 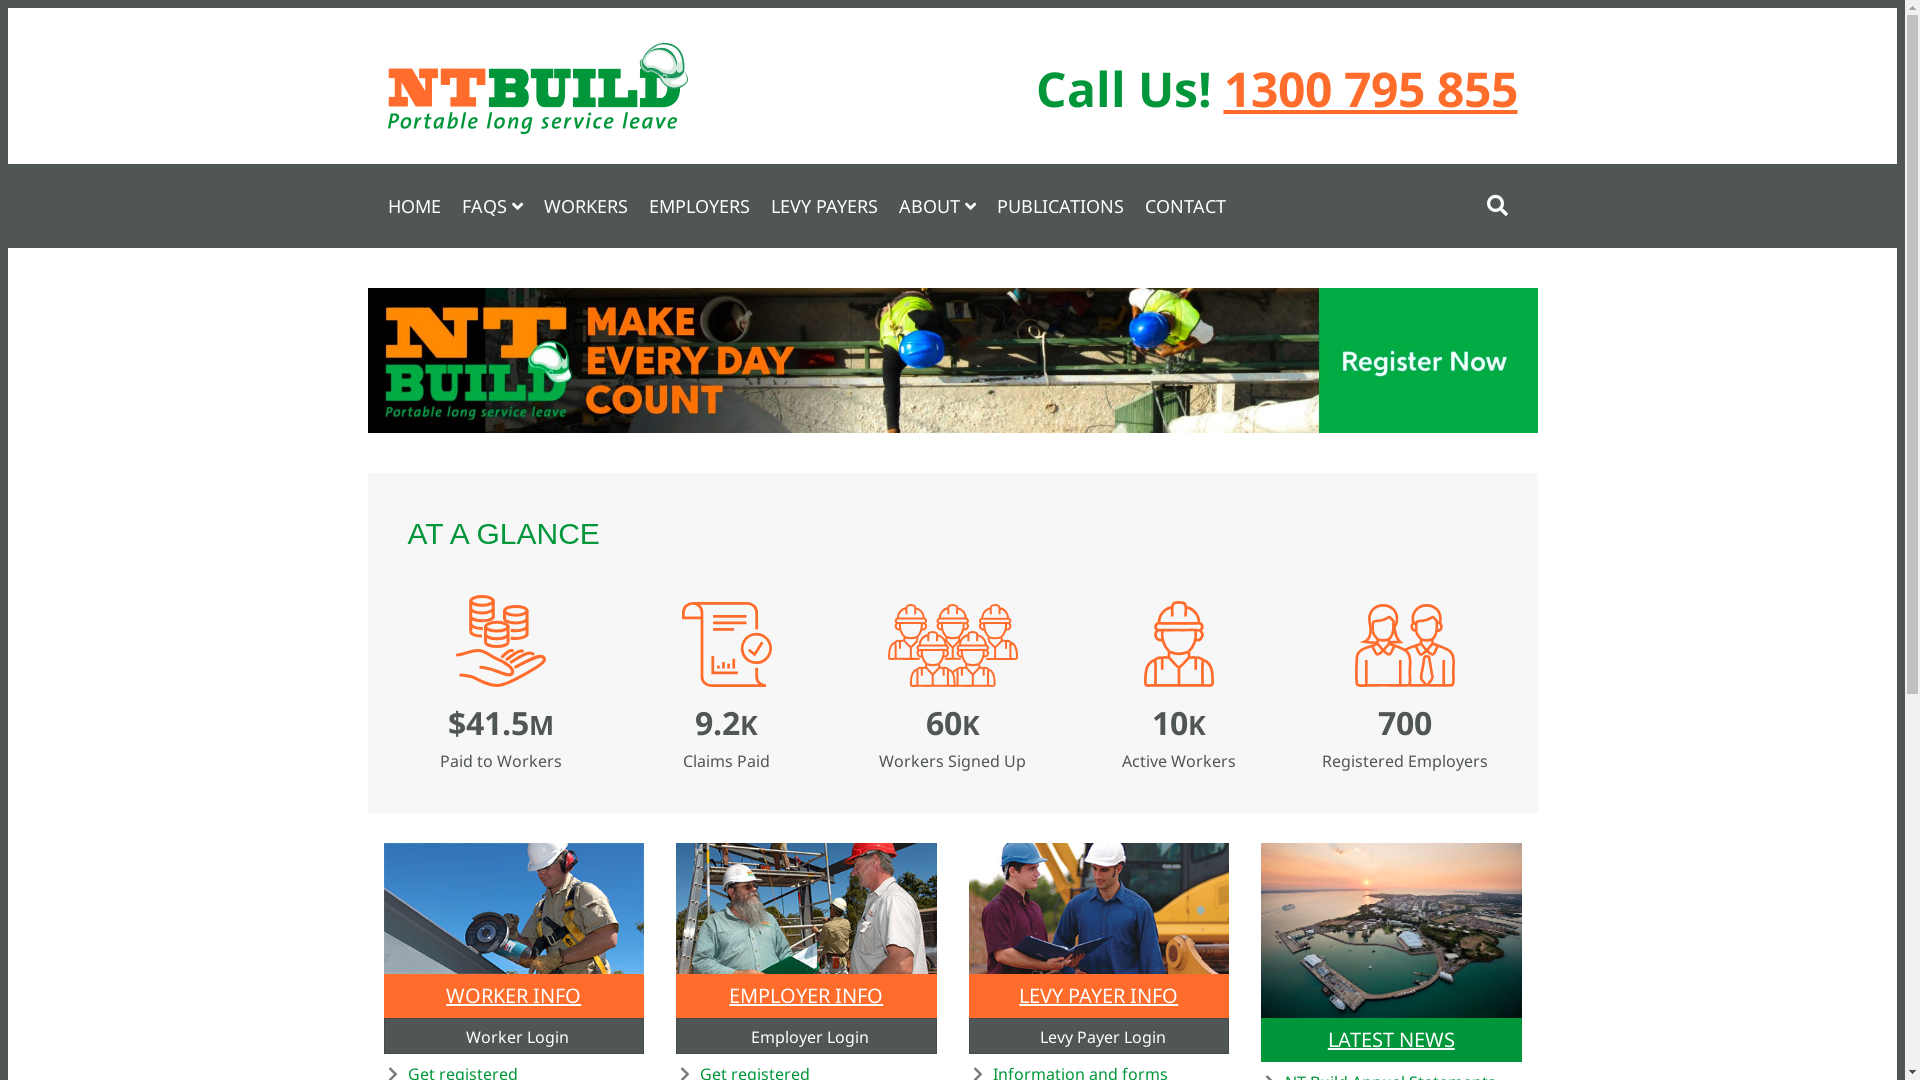 I want to click on EMPLOYER INFO, so click(x=806, y=996).